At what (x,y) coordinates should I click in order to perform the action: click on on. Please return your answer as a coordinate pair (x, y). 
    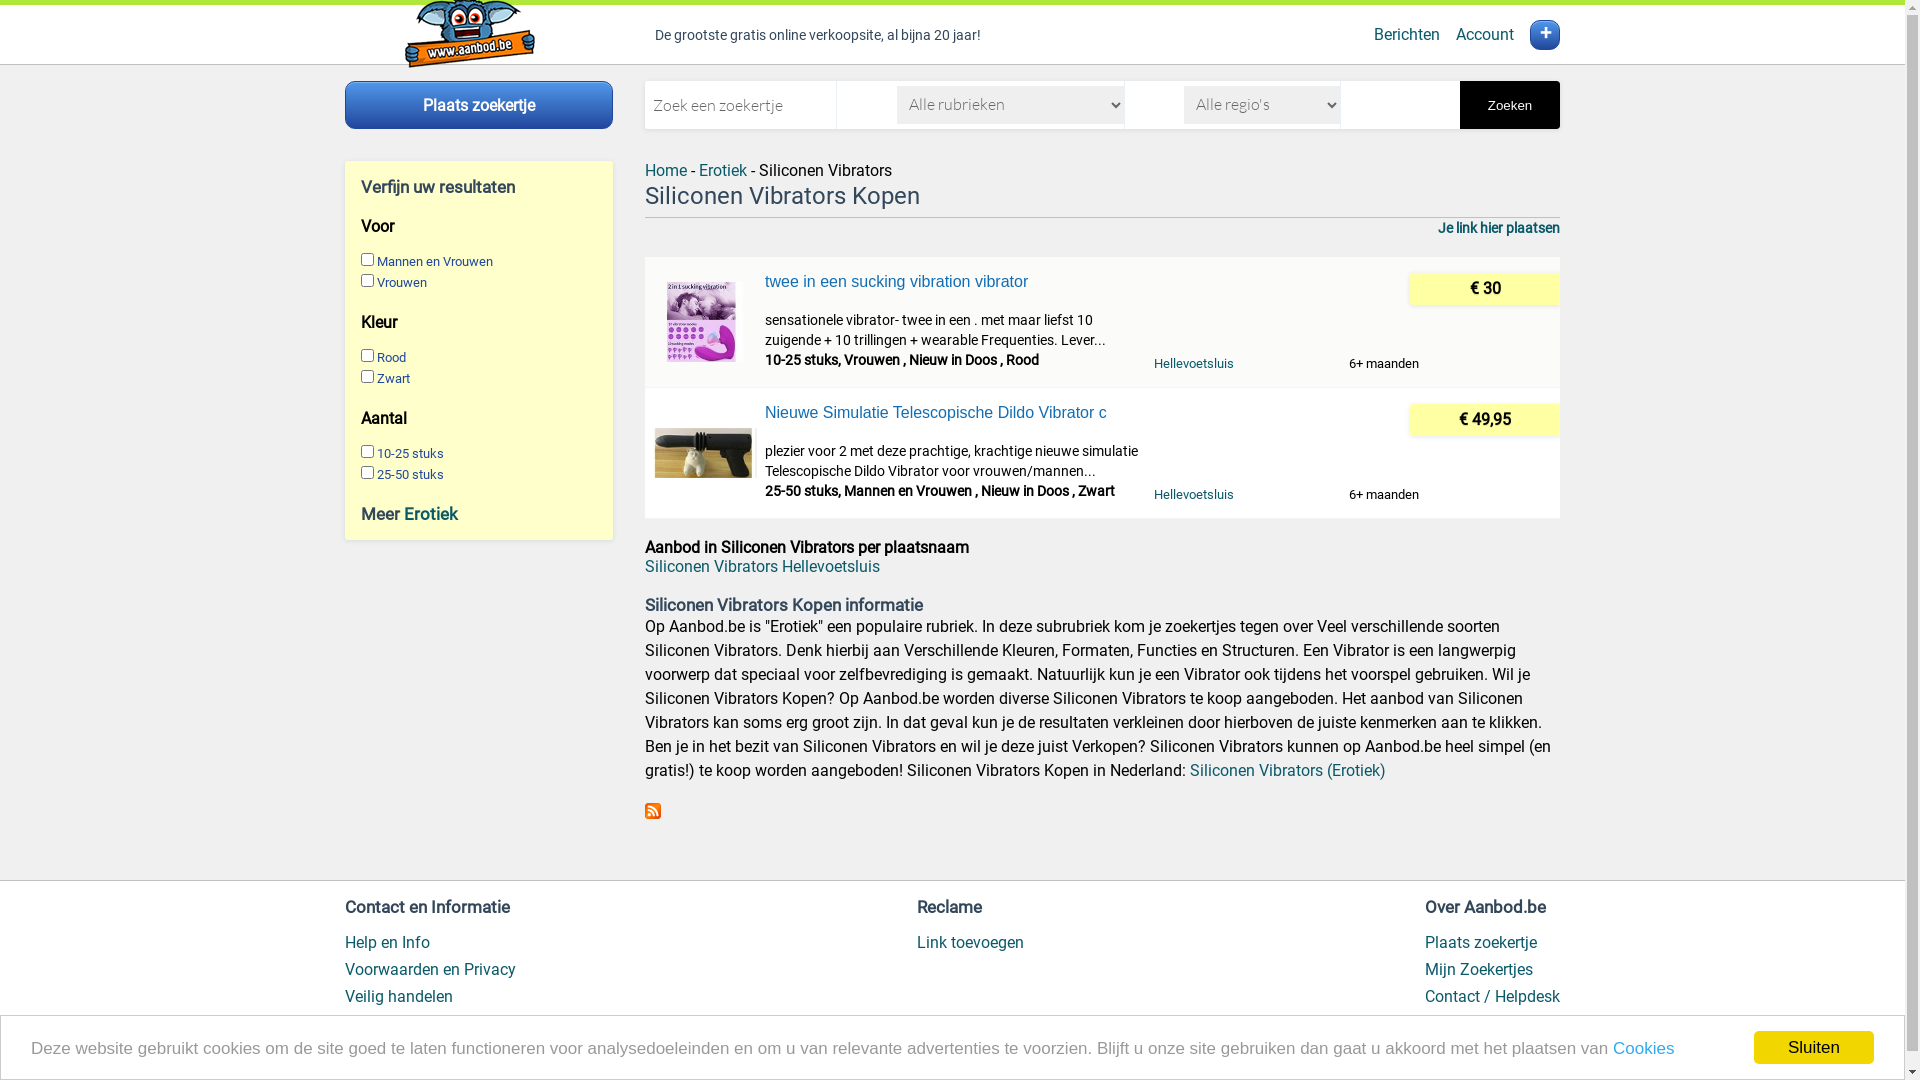
    Looking at the image, I should click on (368, 280).